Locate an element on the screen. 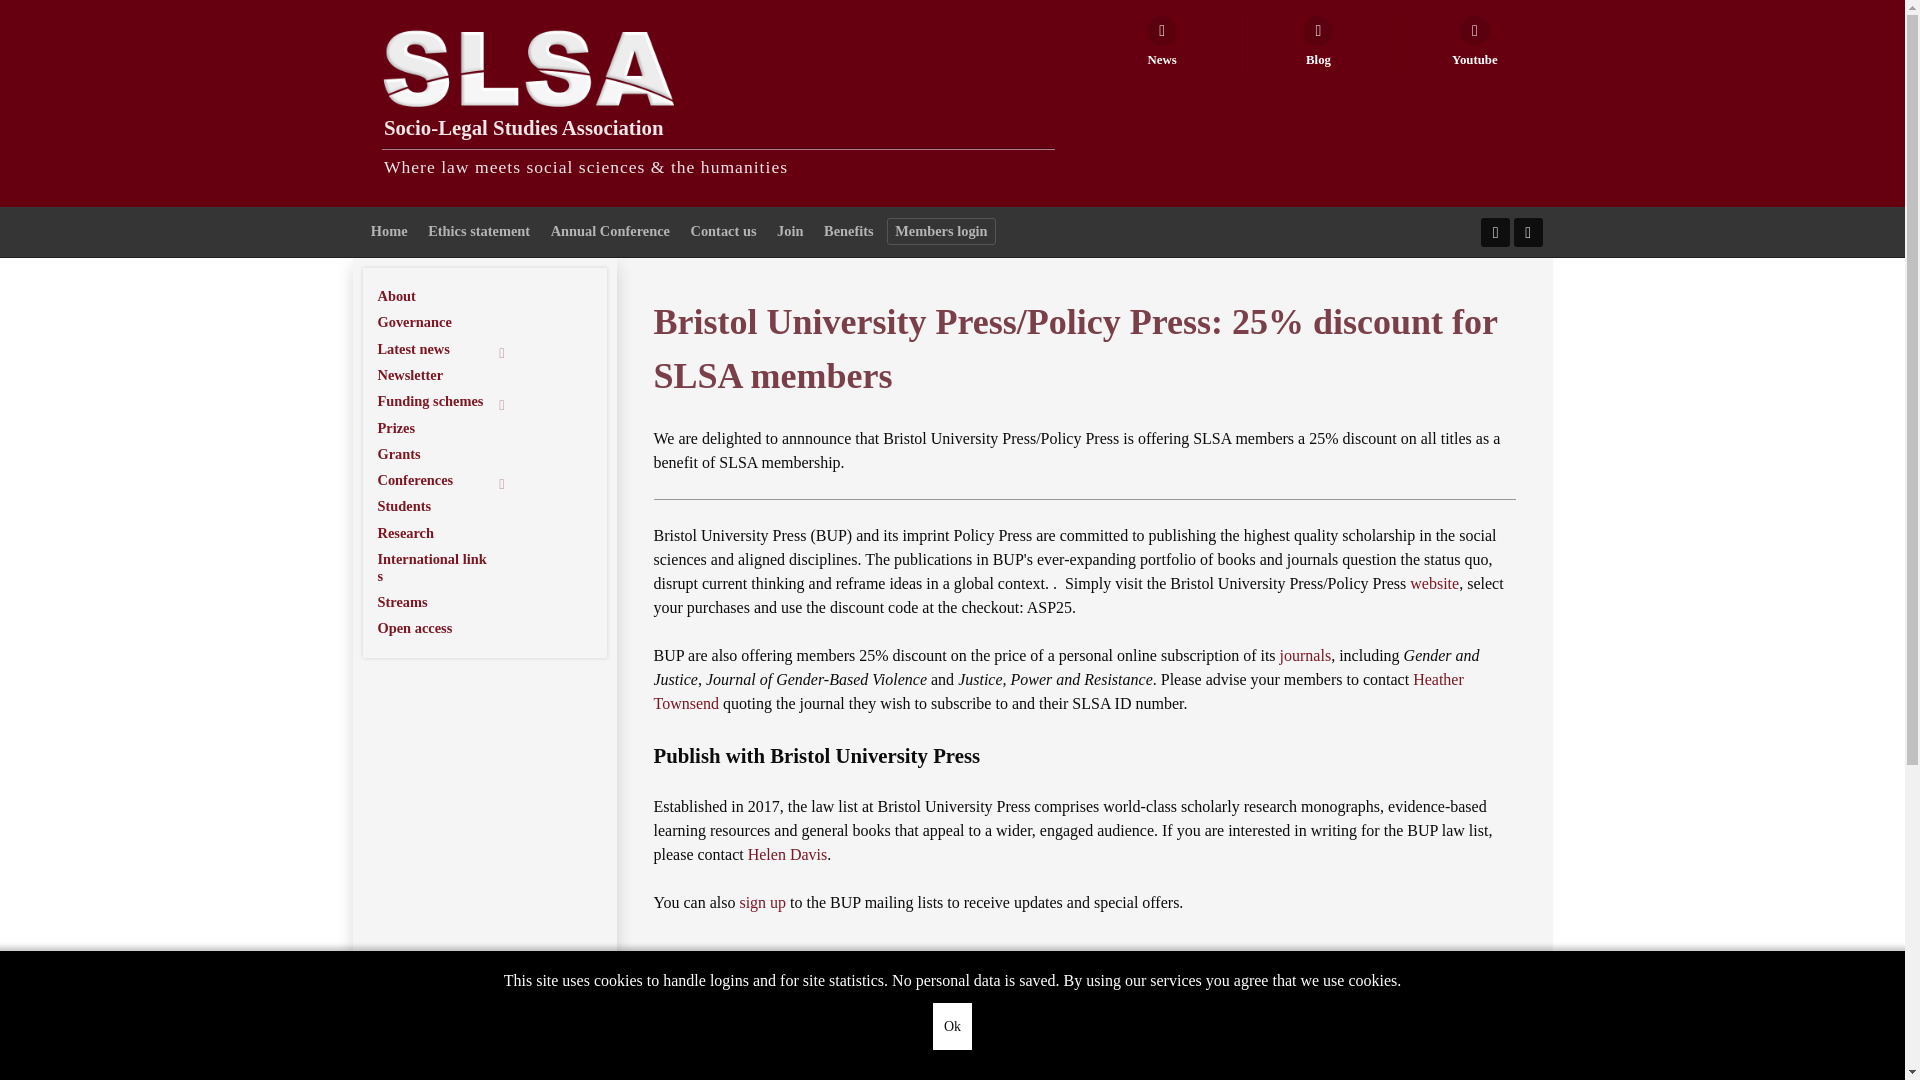 The height and width of the screenshot is (1080, 1920). News is located at coordinates (1162, 45).